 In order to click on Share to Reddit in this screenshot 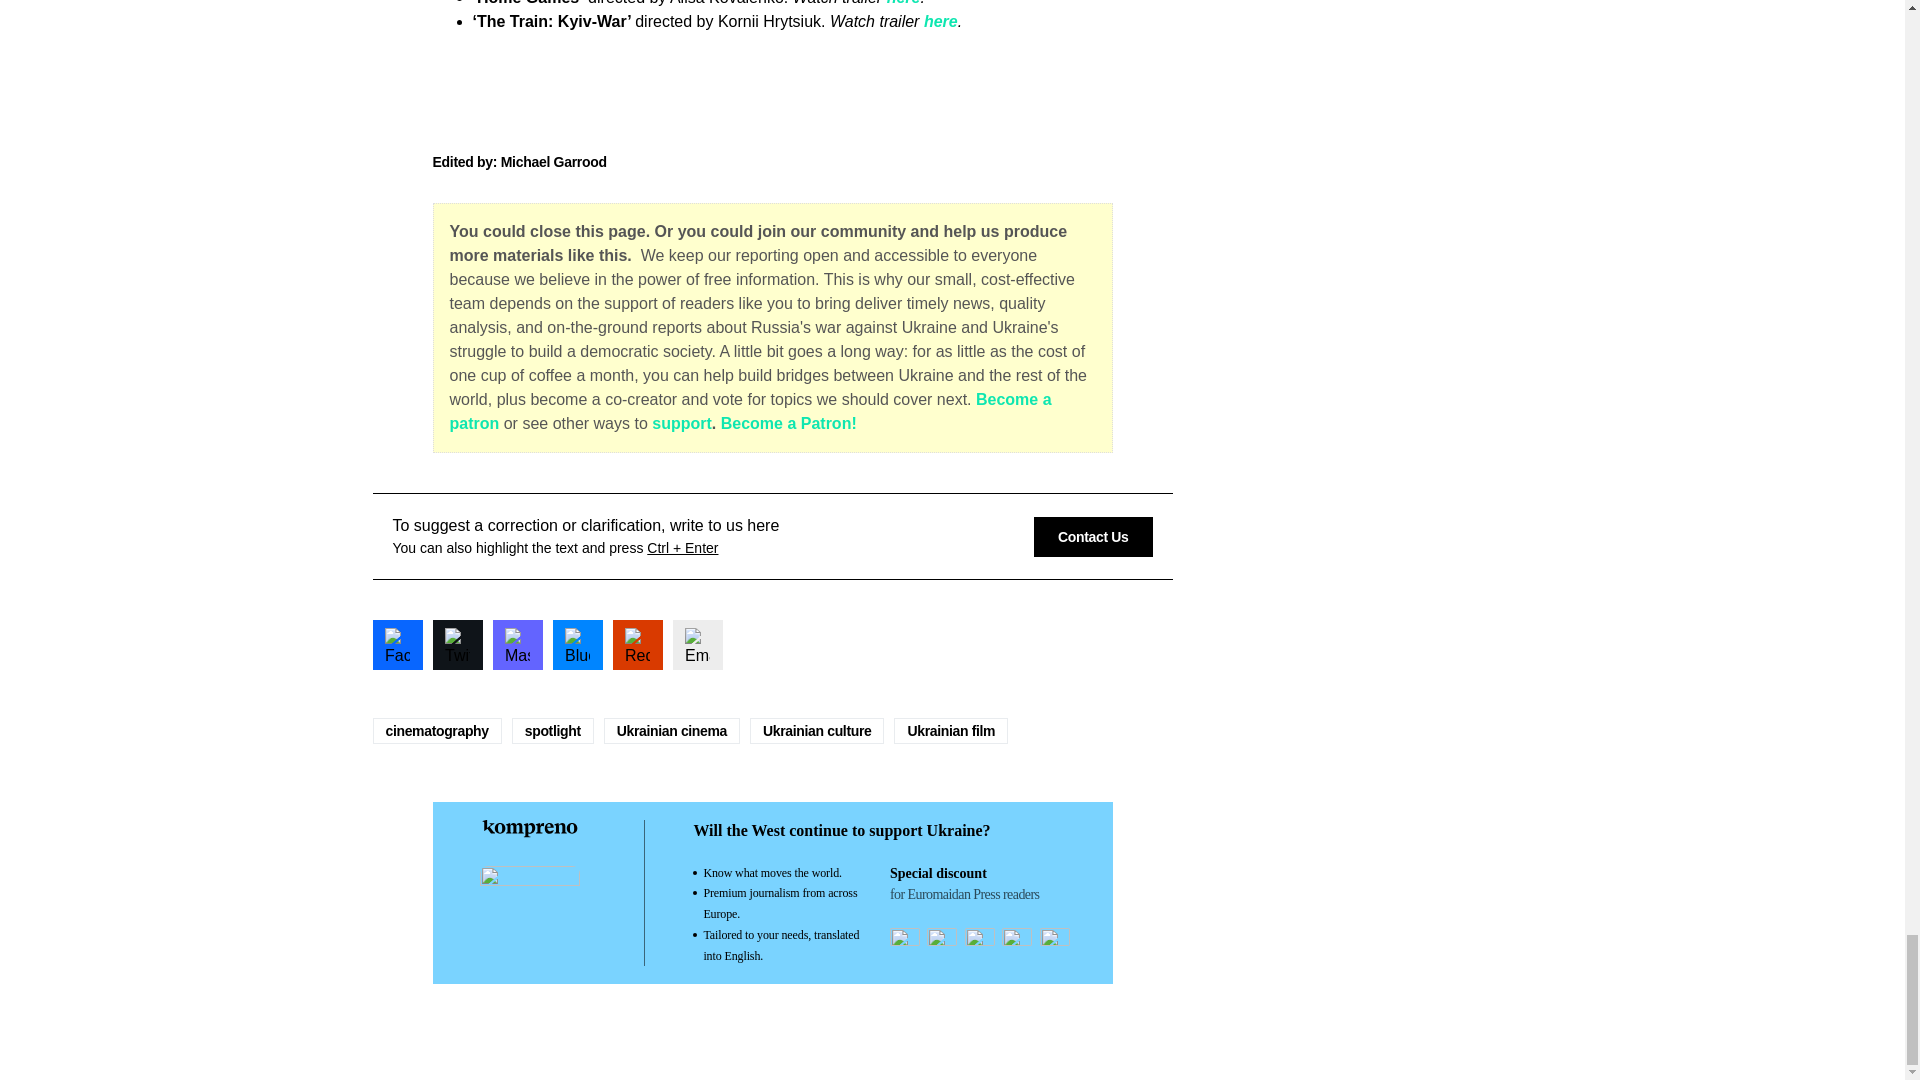, I will do `click(637, 644)`.